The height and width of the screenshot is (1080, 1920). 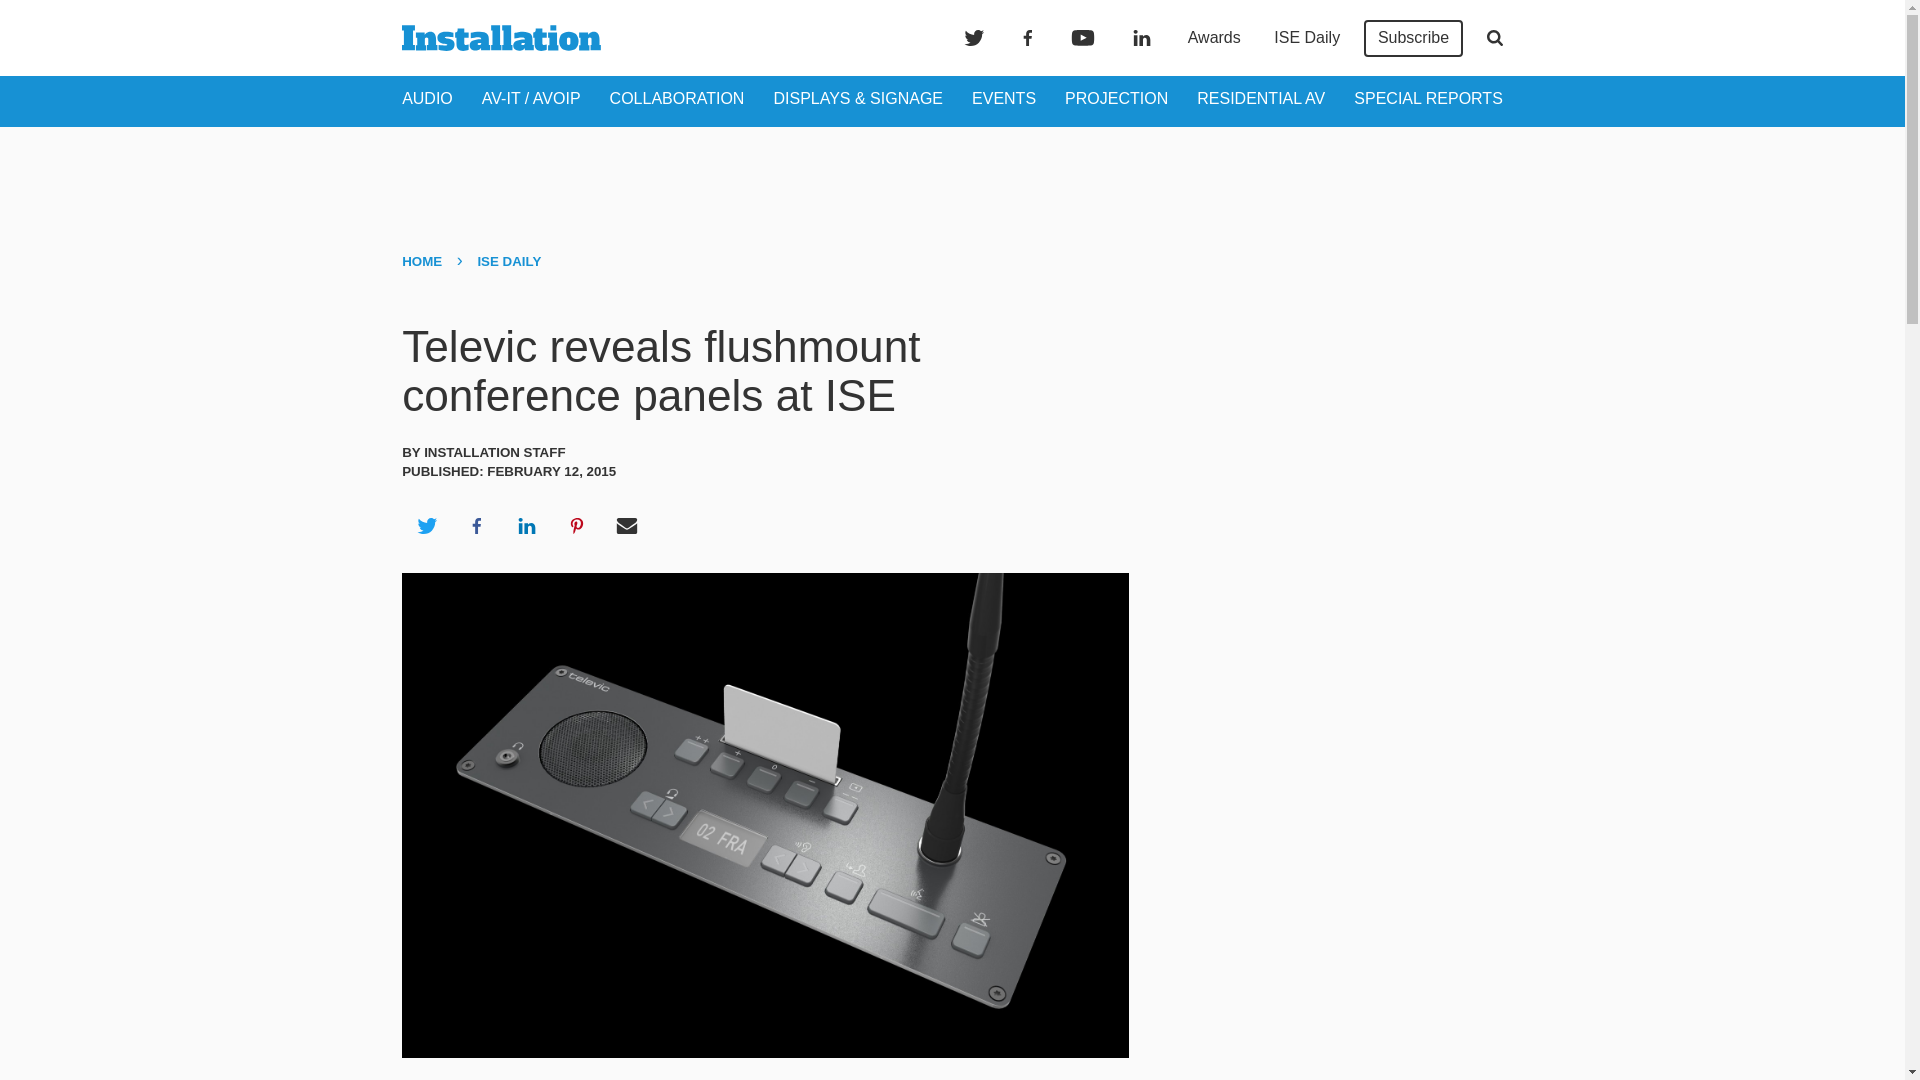 I want to click on Awards, so click(x=1214, y=38).